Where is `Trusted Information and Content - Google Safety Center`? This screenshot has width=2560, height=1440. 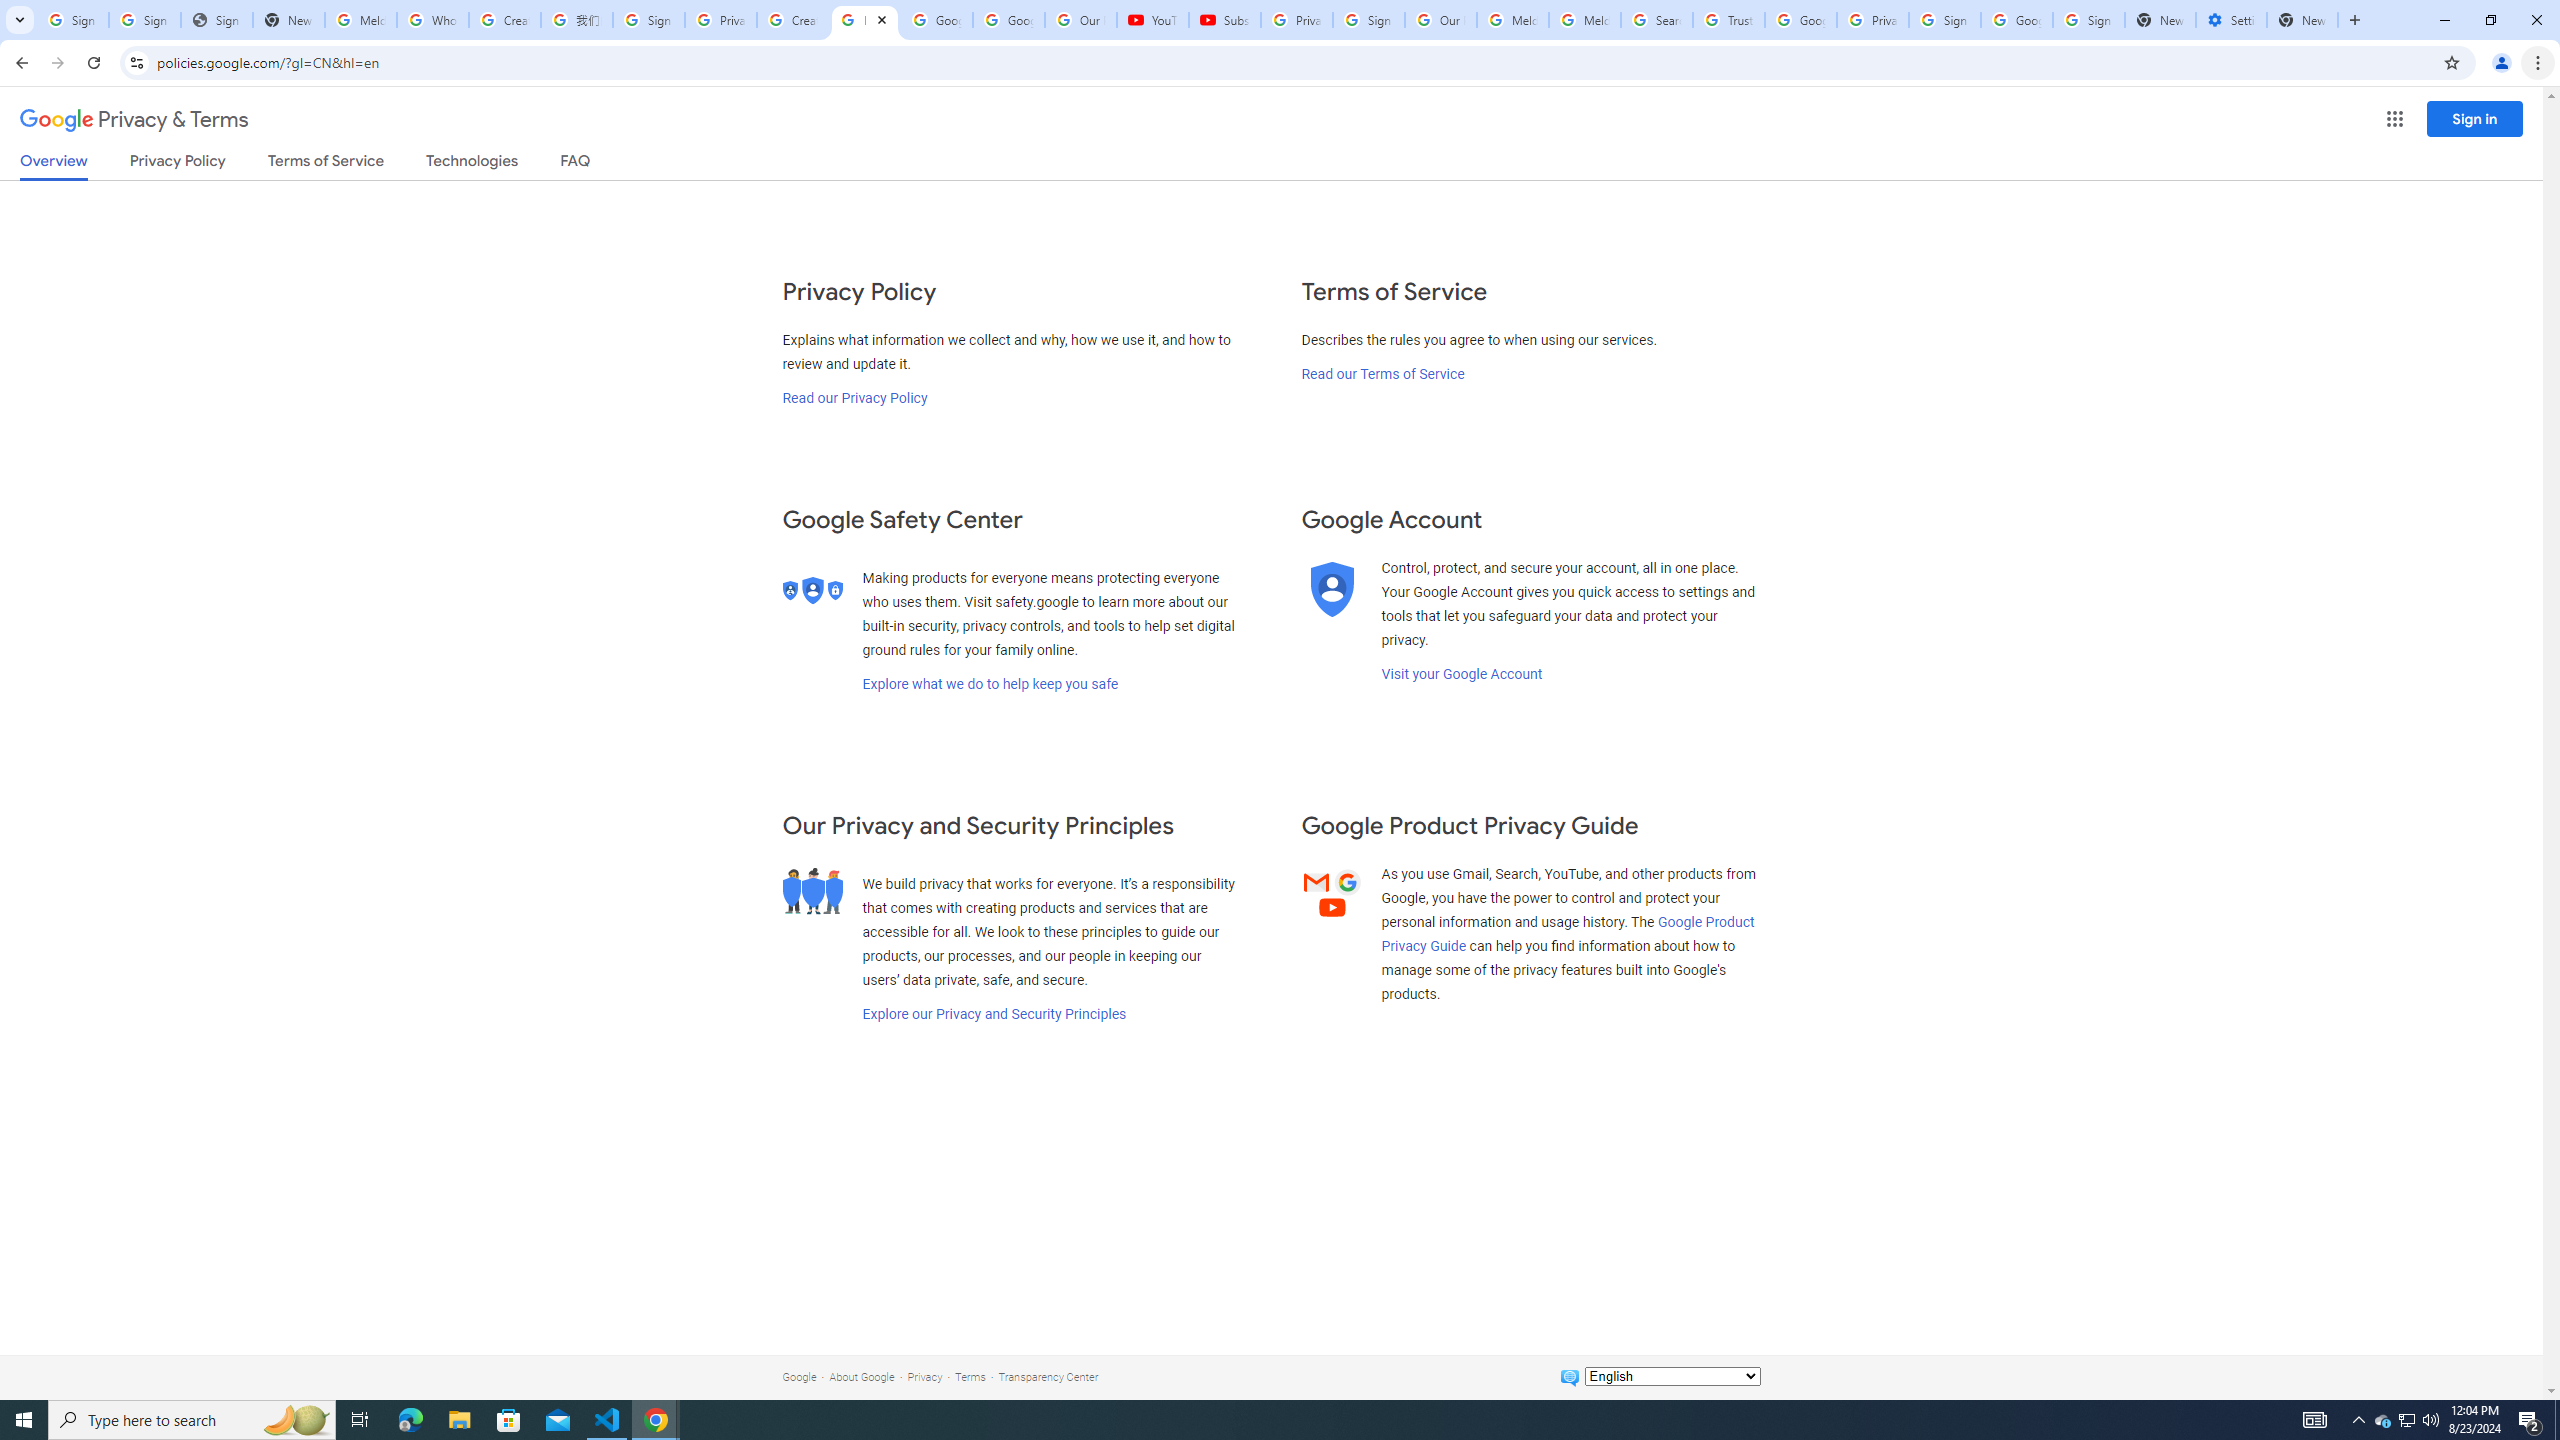 Trusted Information and Content - Google Safety Center is located at coordinates (1729, 20).